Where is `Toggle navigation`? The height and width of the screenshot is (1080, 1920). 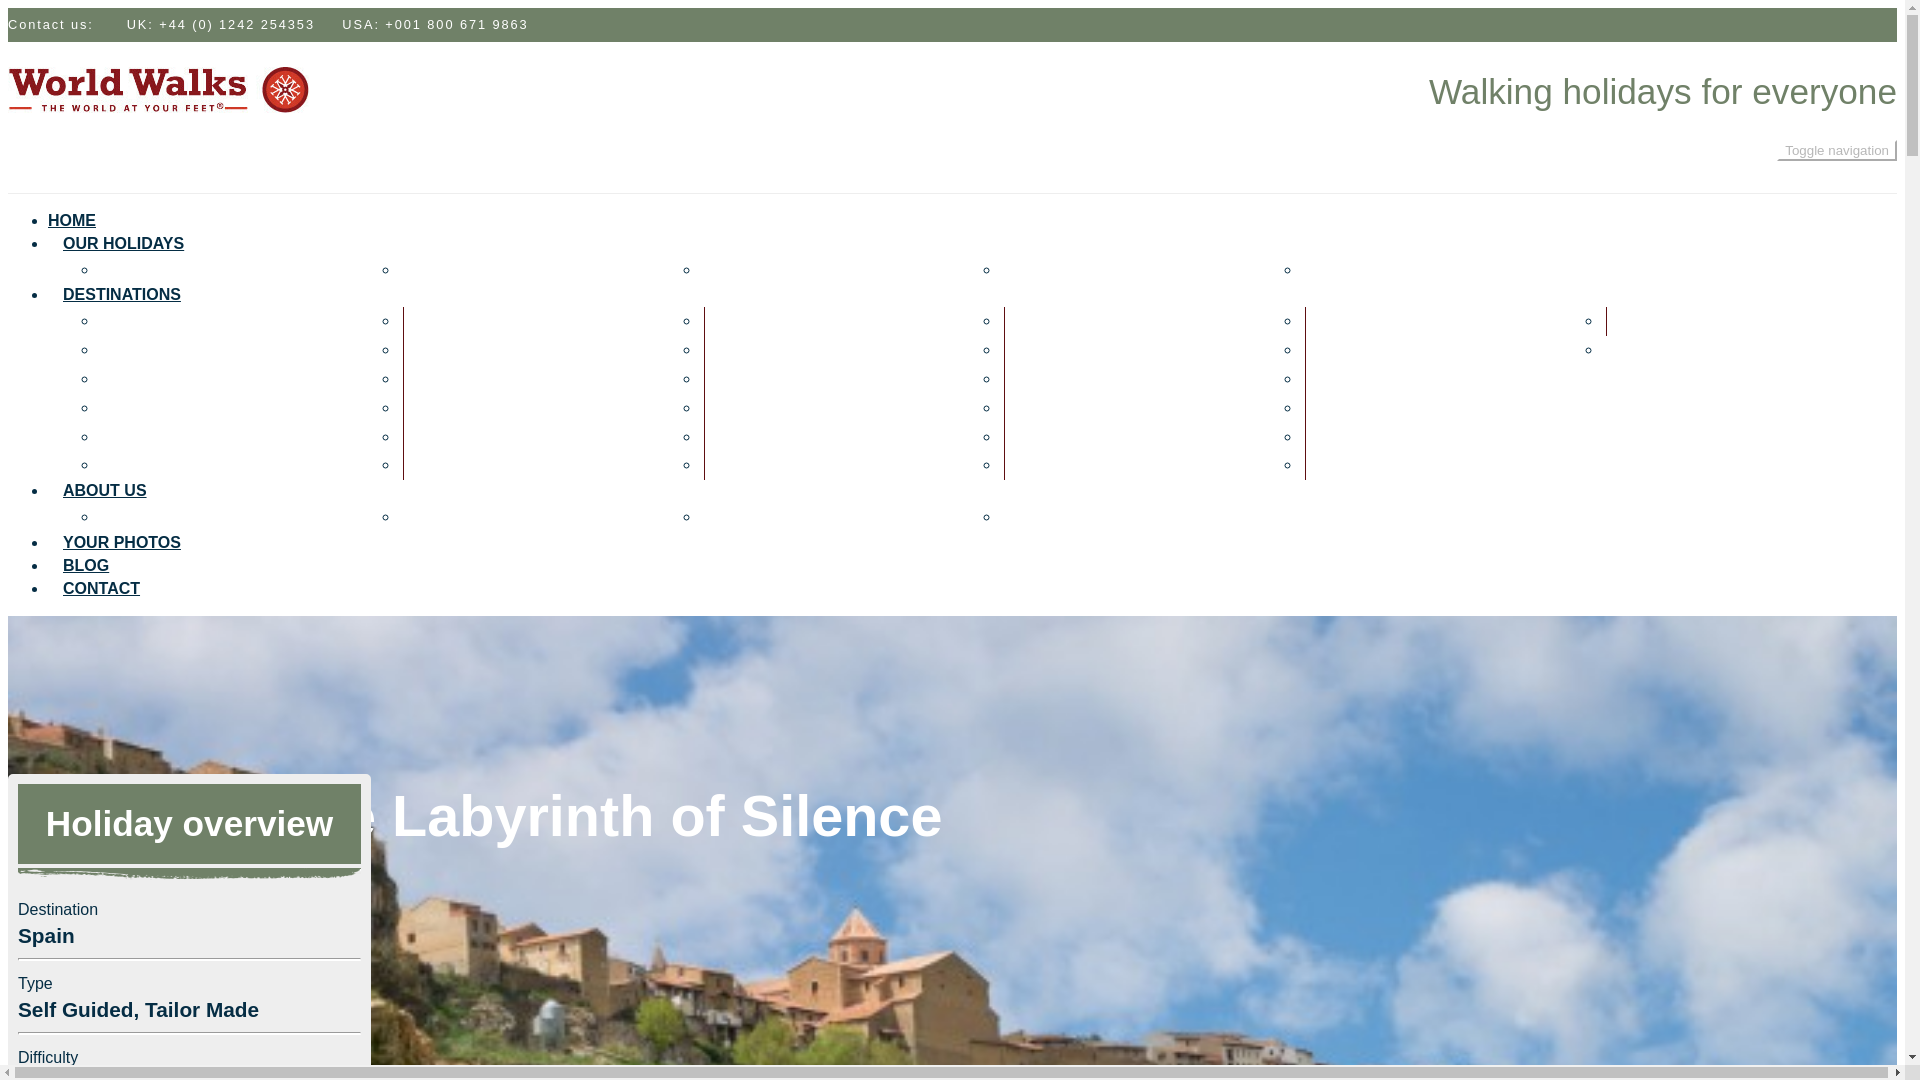 Toggle navigation is located at coordinates (1836, 150).